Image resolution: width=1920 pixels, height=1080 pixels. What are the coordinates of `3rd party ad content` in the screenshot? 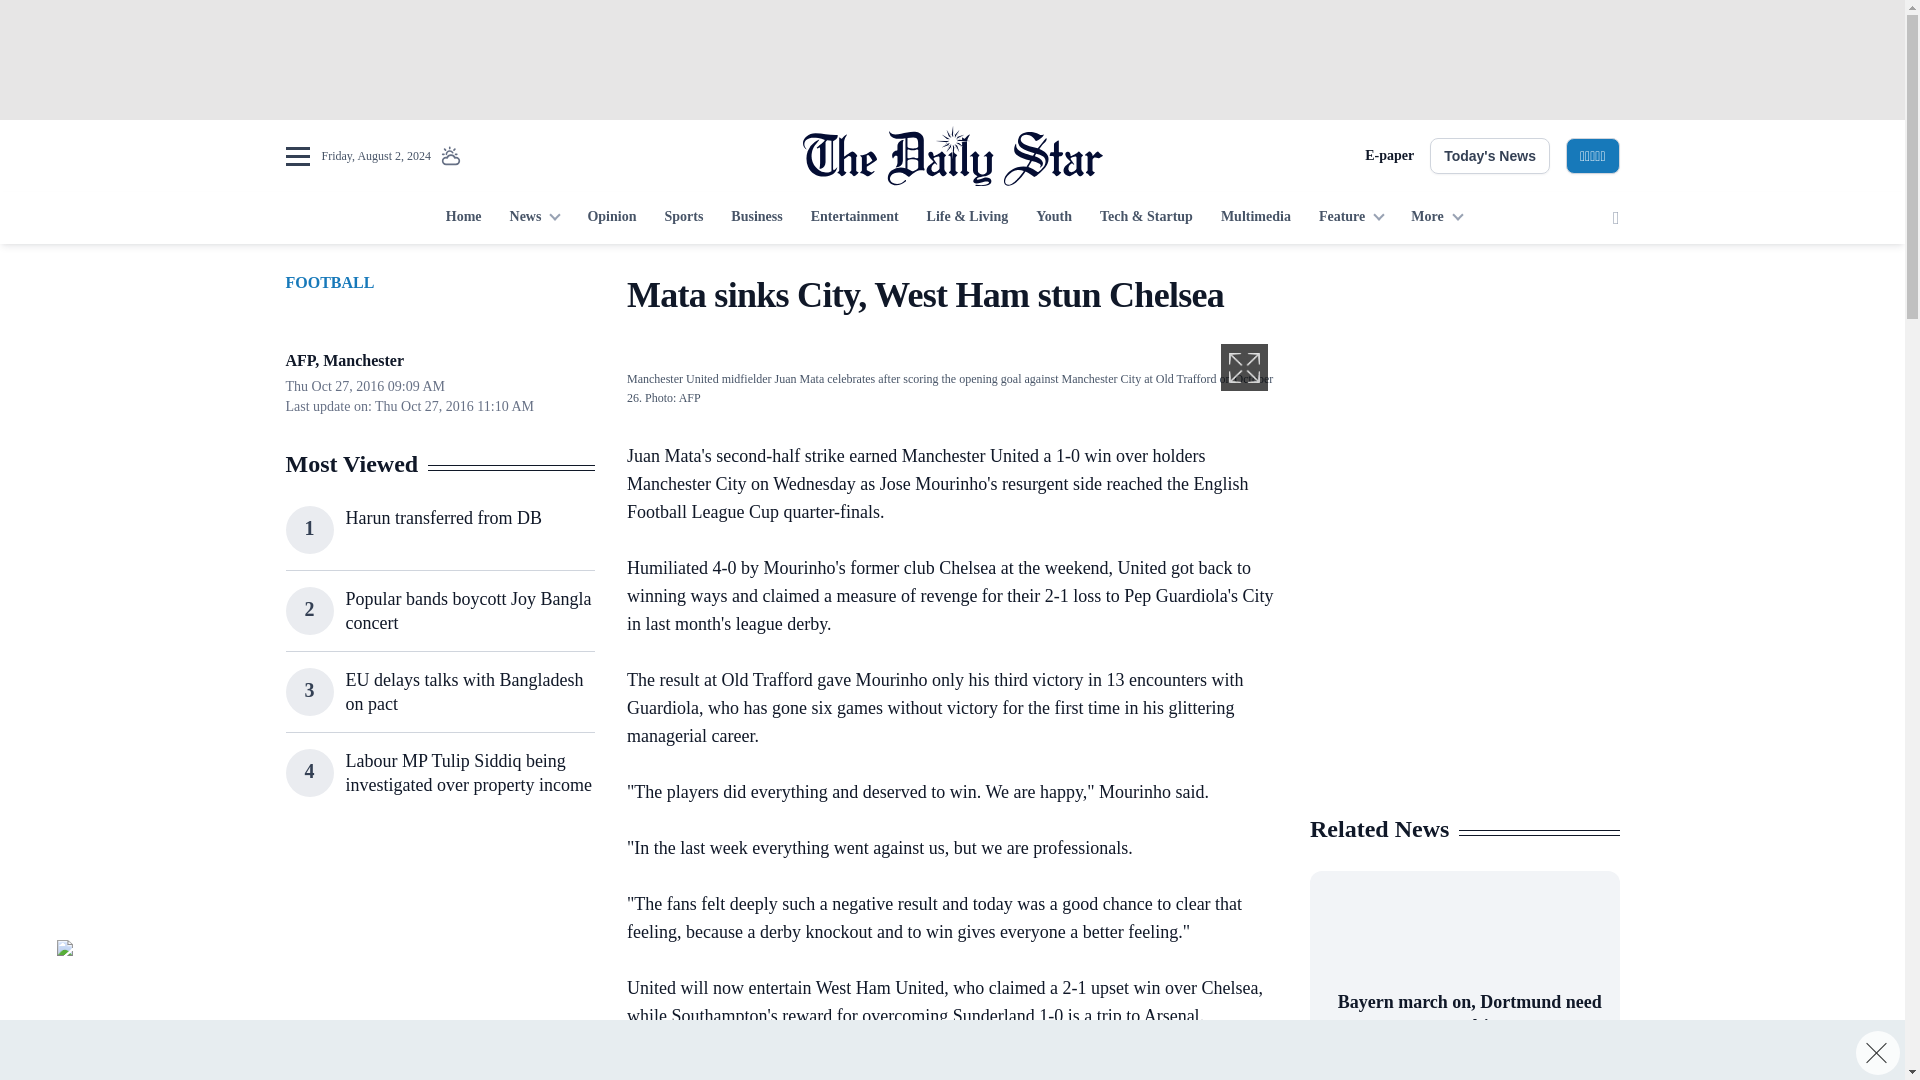 It's located at (439, 960).